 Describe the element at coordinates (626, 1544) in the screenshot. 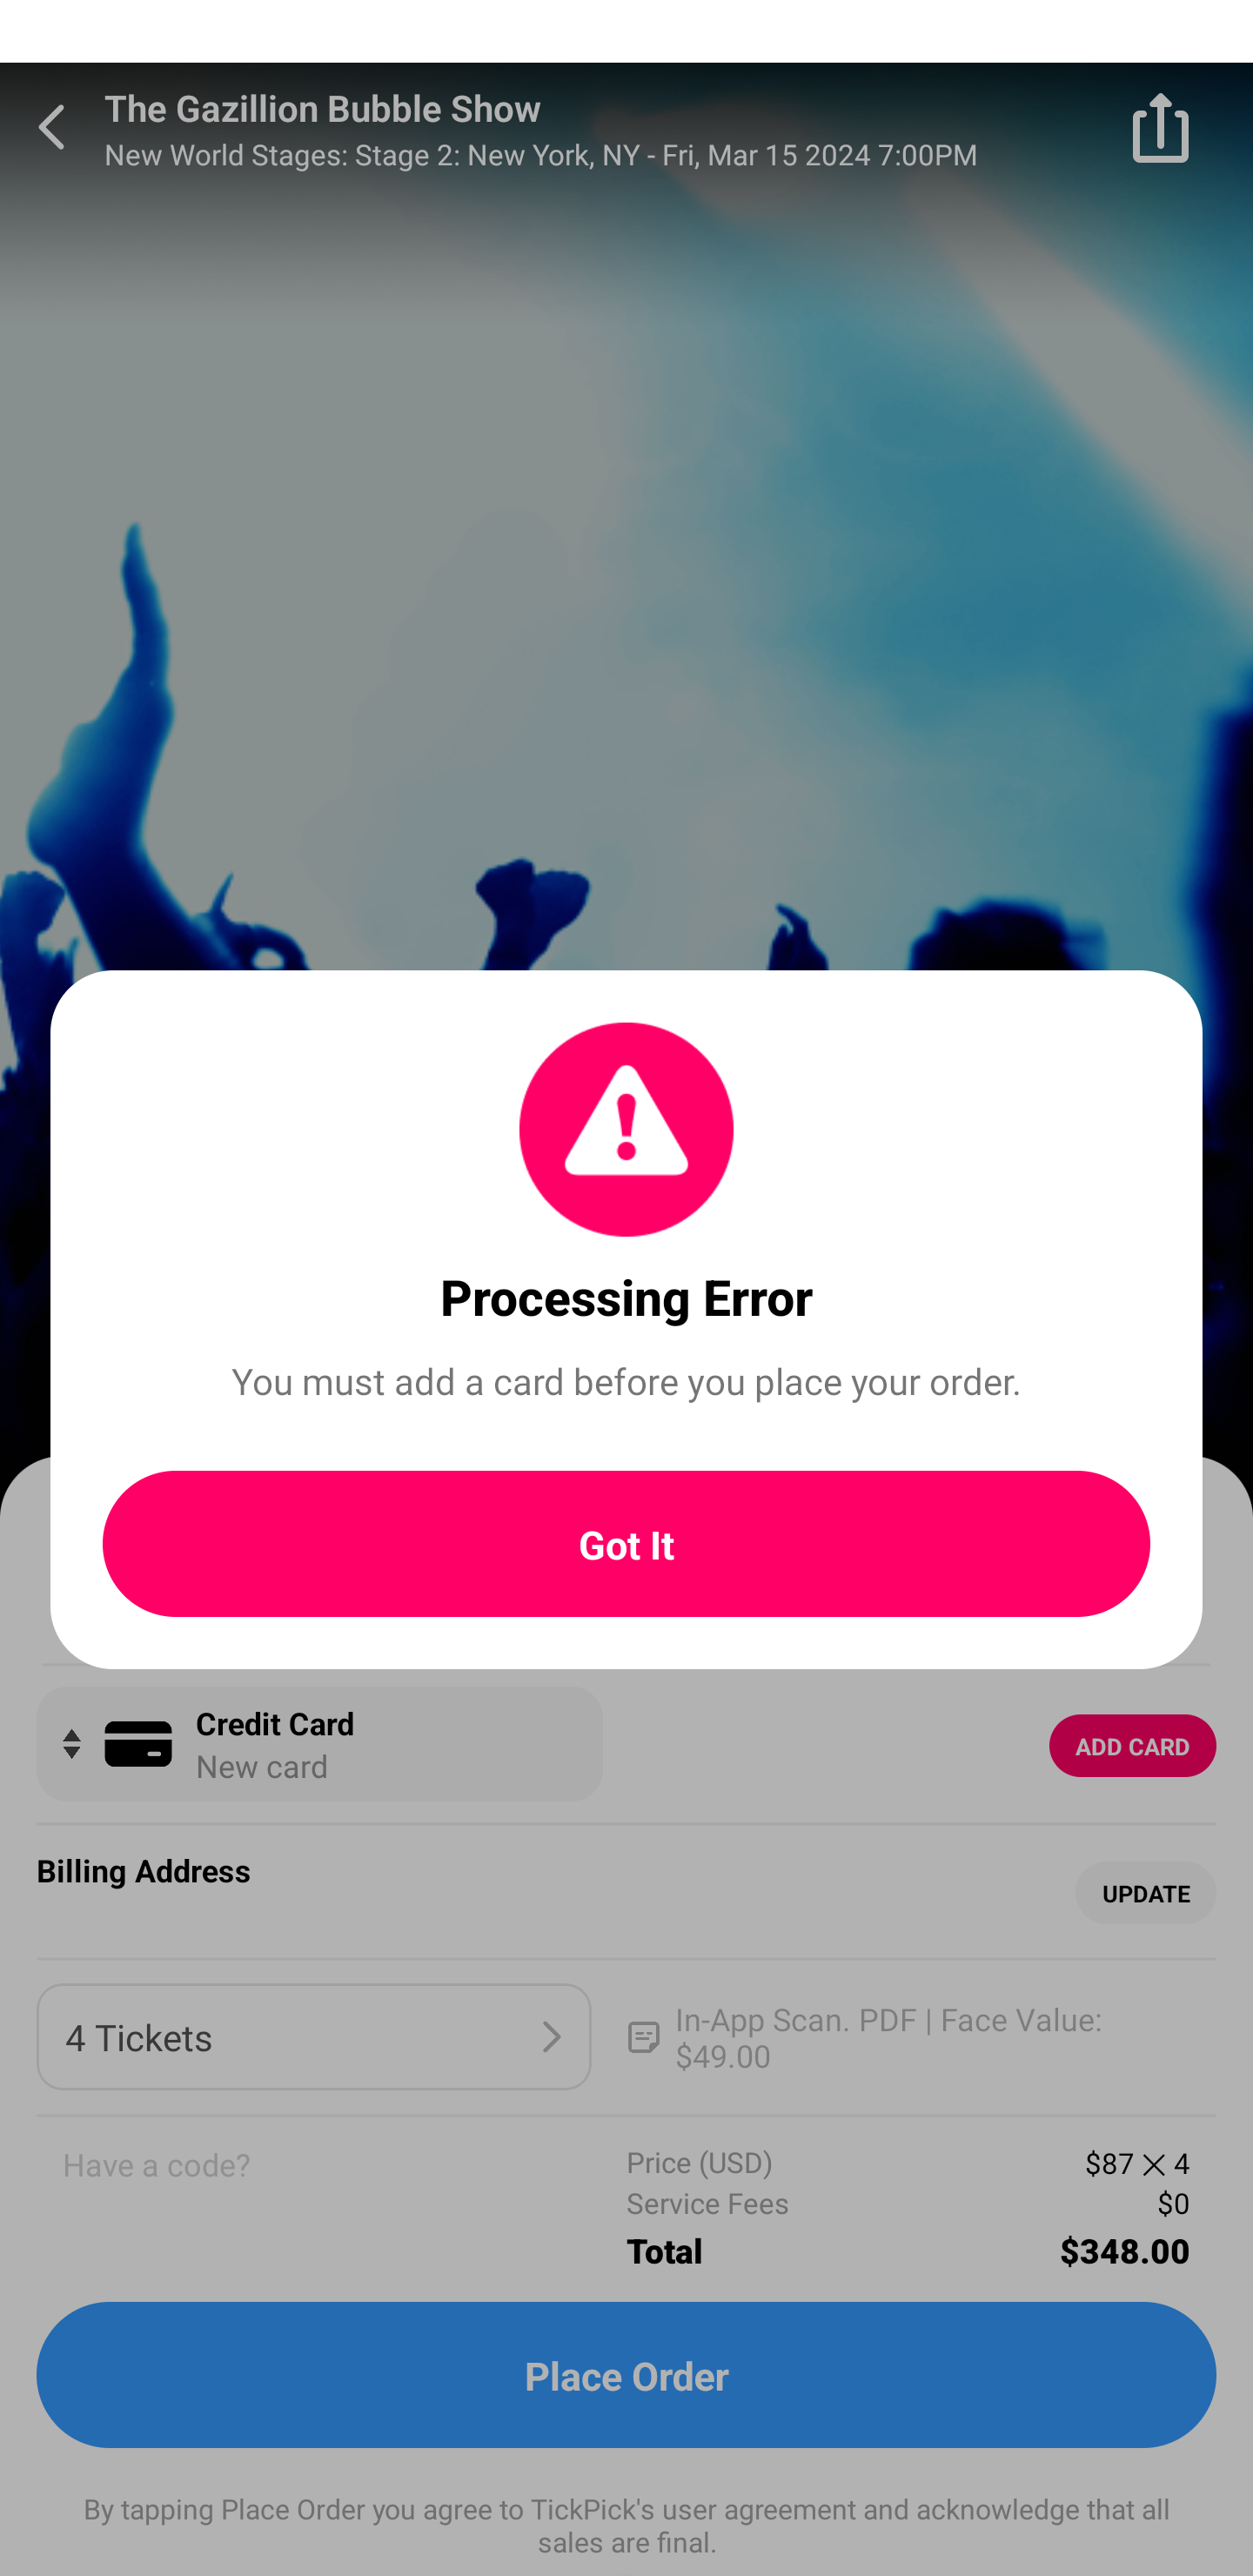

I see `Got It` at that location.